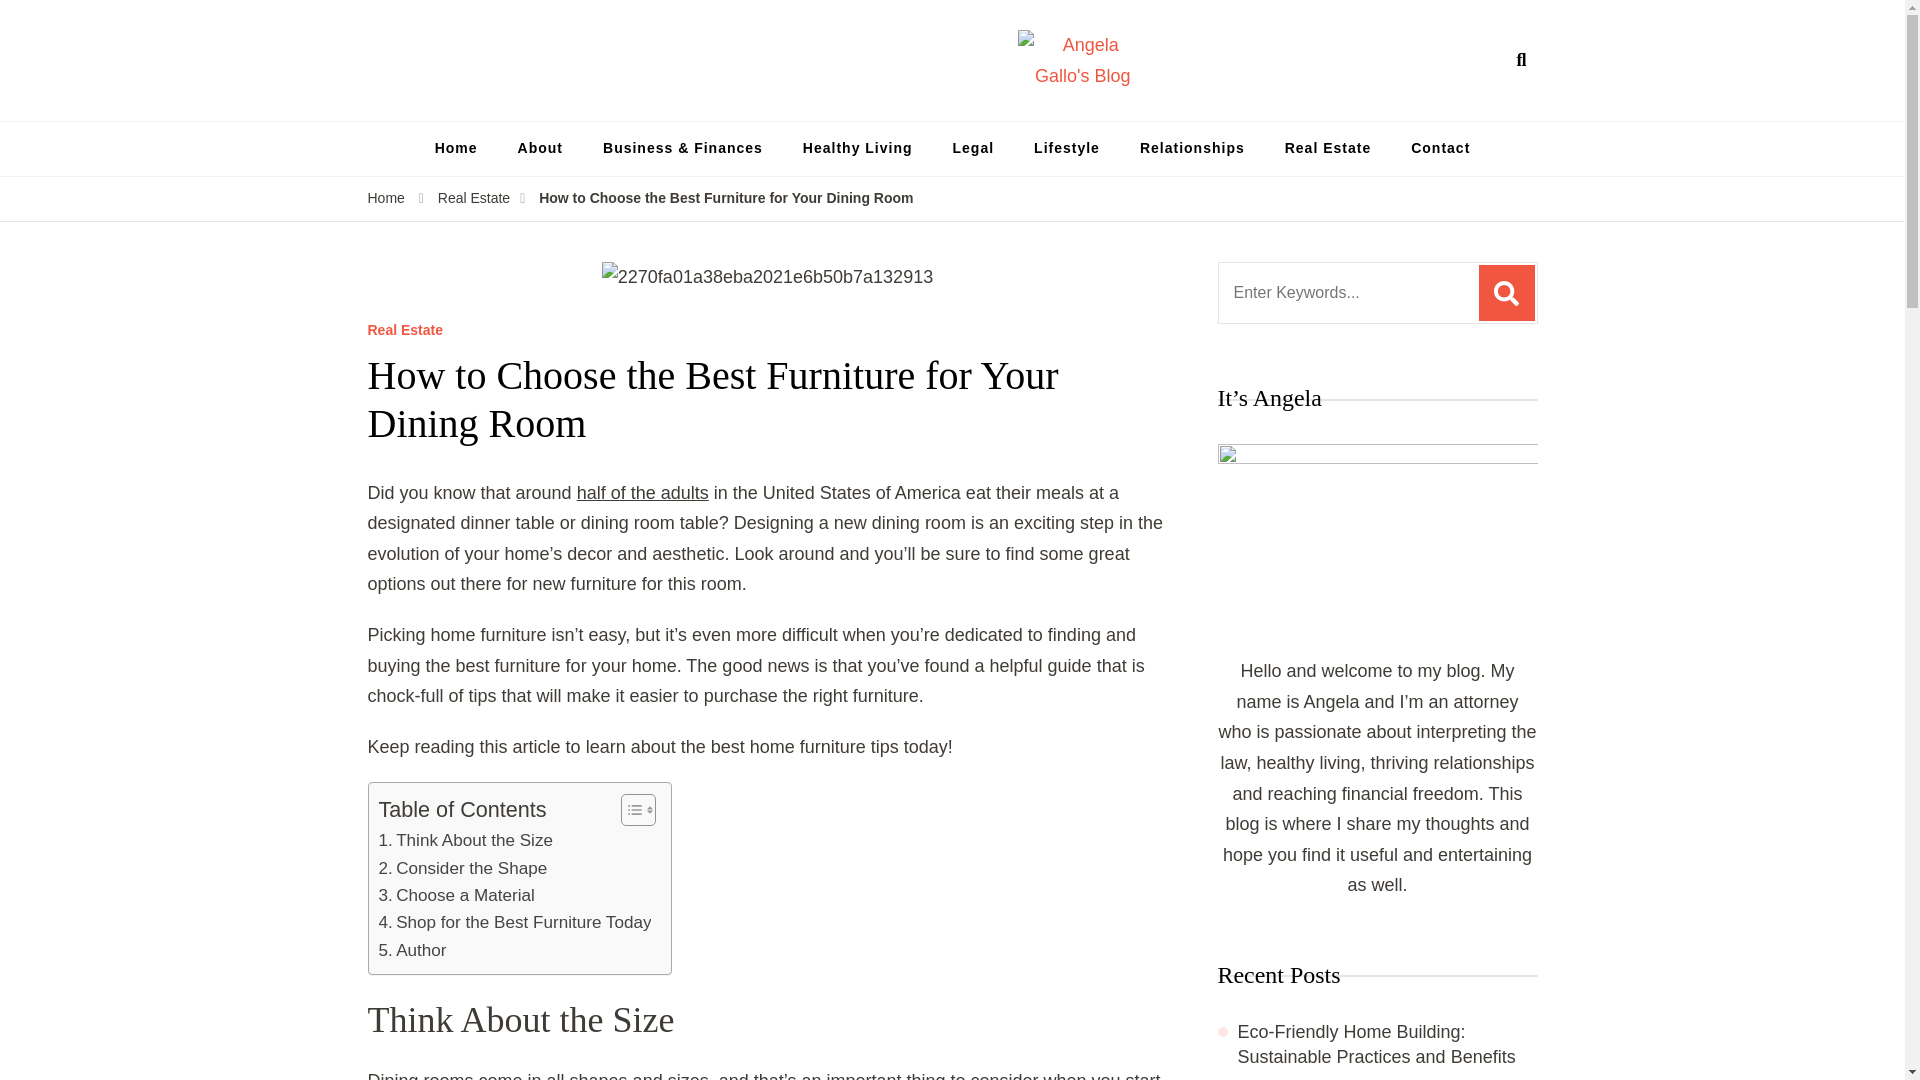  What do you see at coordinates (1270, 105) in the screenshot?
I see `Angela Gallo's Blog` at bounding box center [1270, 105].